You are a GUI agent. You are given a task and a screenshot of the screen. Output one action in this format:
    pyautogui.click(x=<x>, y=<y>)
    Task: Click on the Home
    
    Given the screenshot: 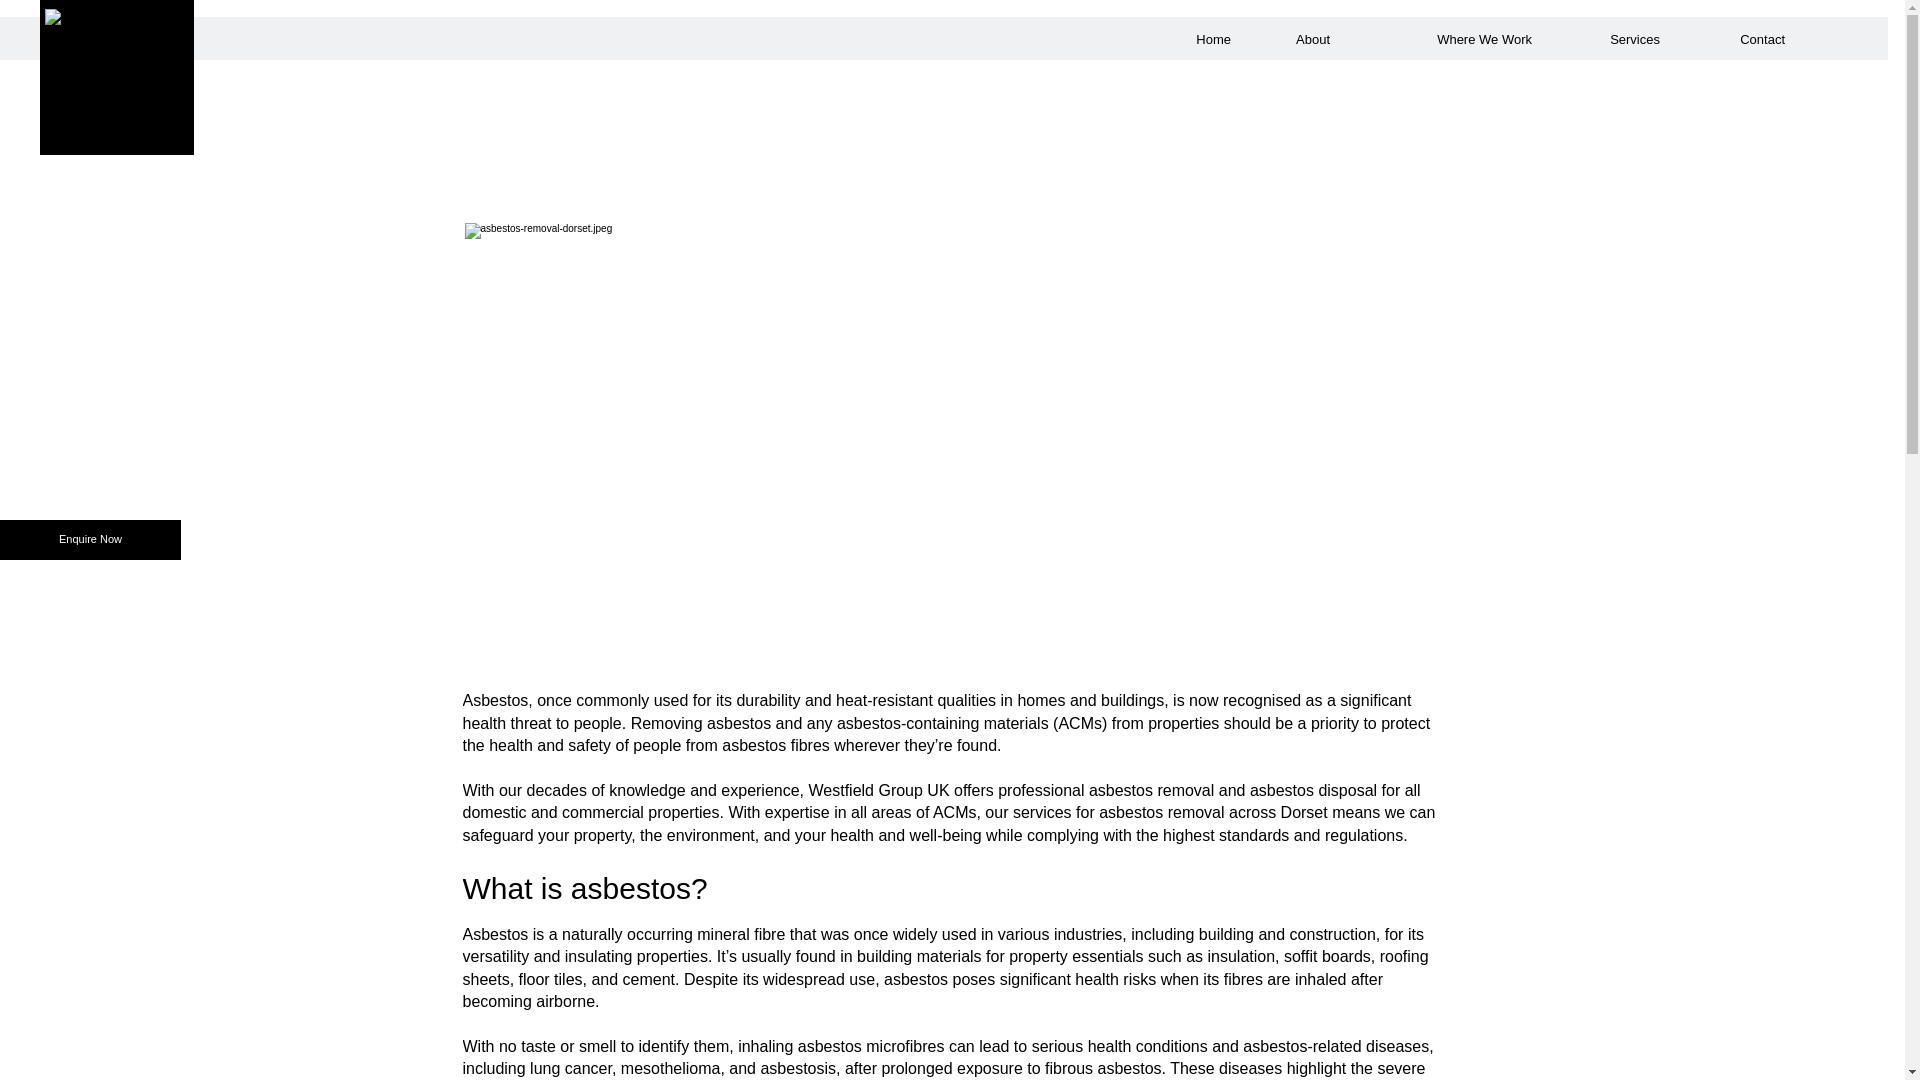 What is the action you would take?
    pyautogui.click(x=1202, y=40)
    